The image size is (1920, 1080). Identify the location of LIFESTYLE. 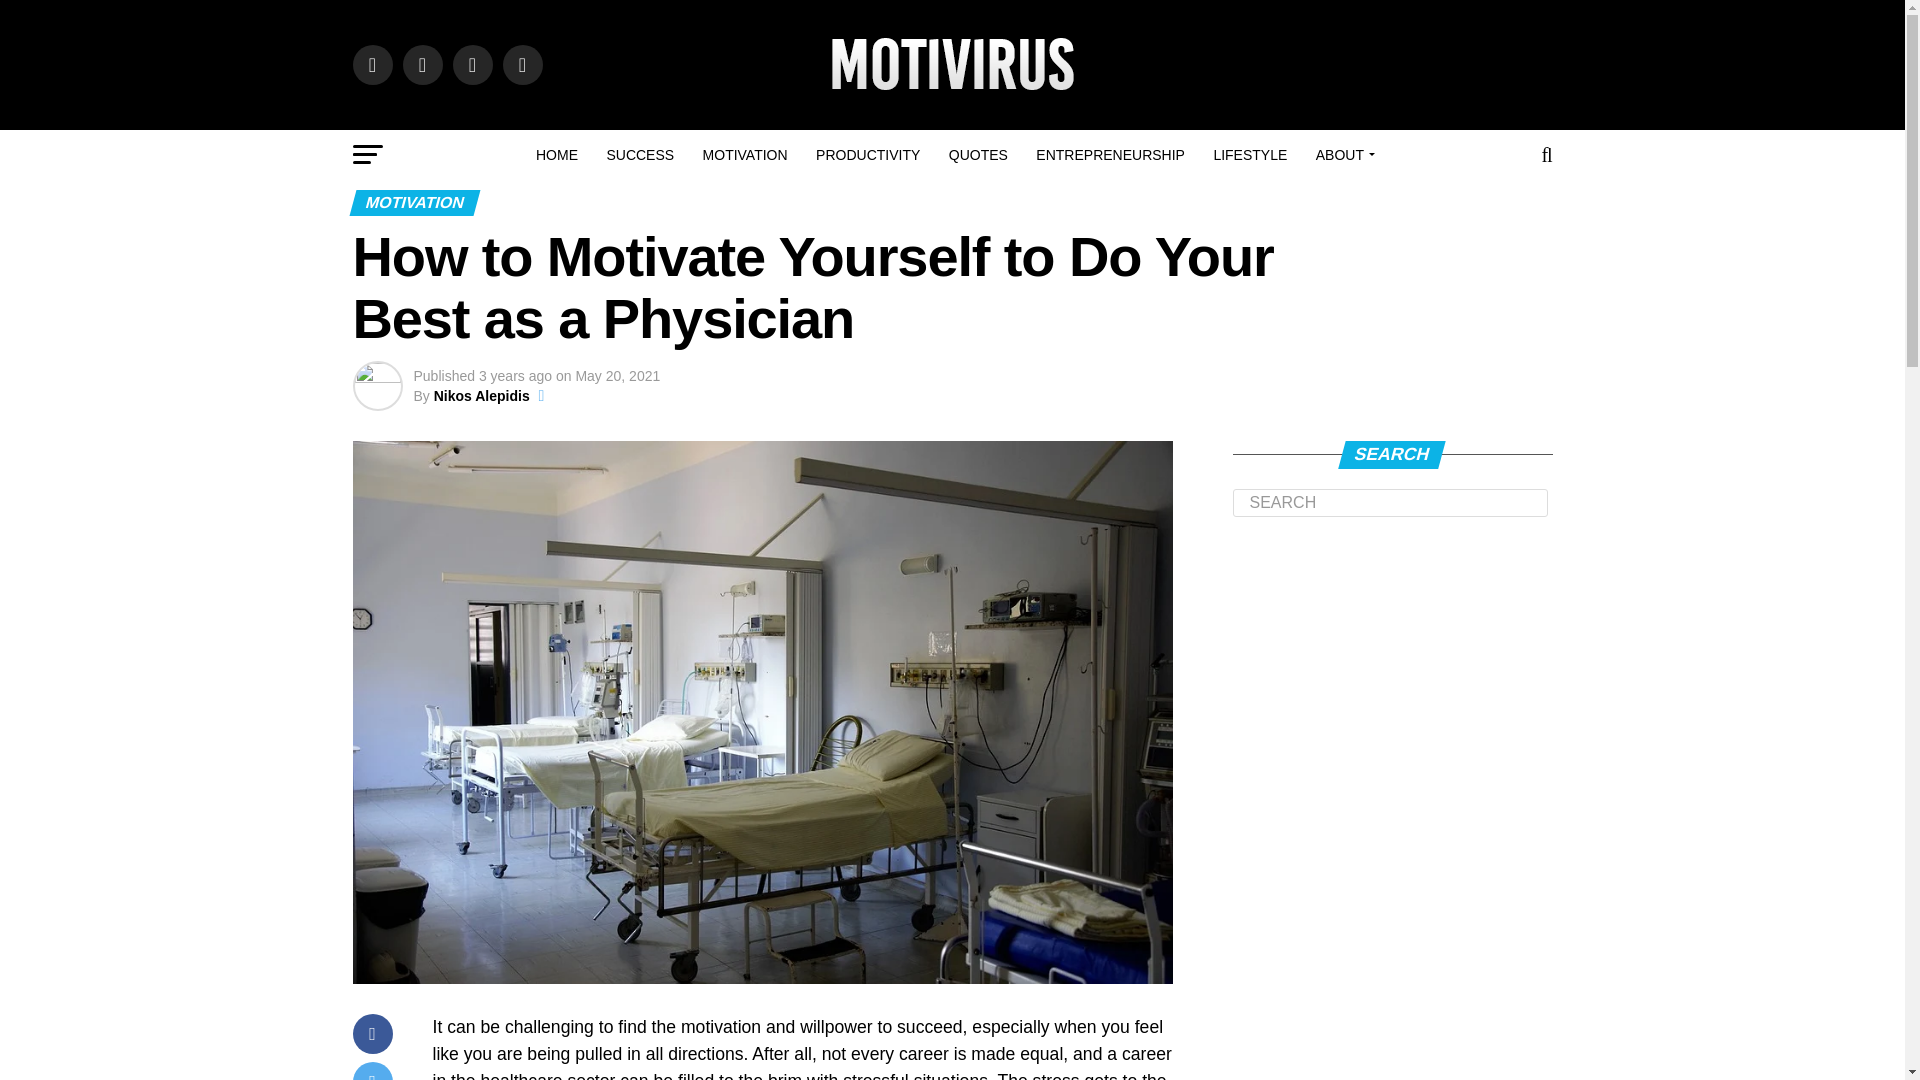
(1250, 154).